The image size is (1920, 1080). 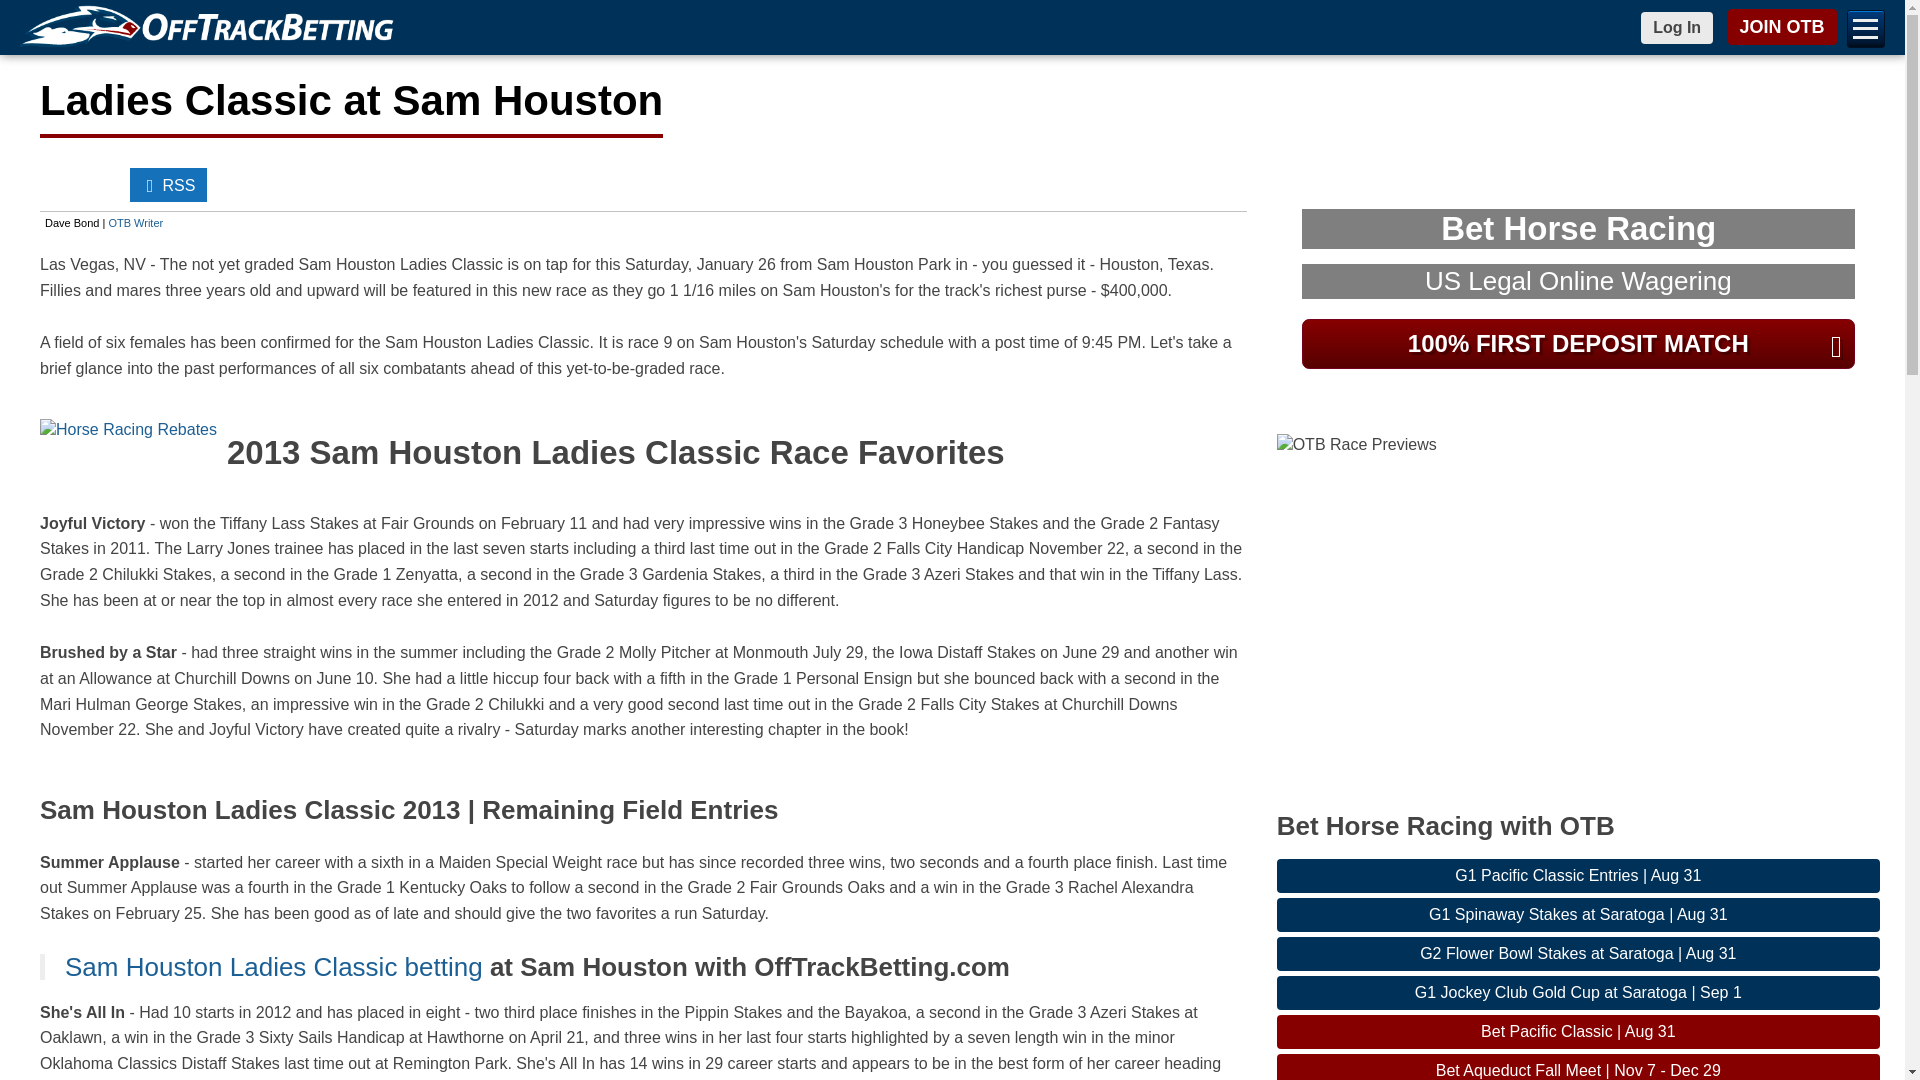 What do you see at coordinates (102, 184) in the screenshot?
I see `Share with Twitter` at bounding box center [102, 184].